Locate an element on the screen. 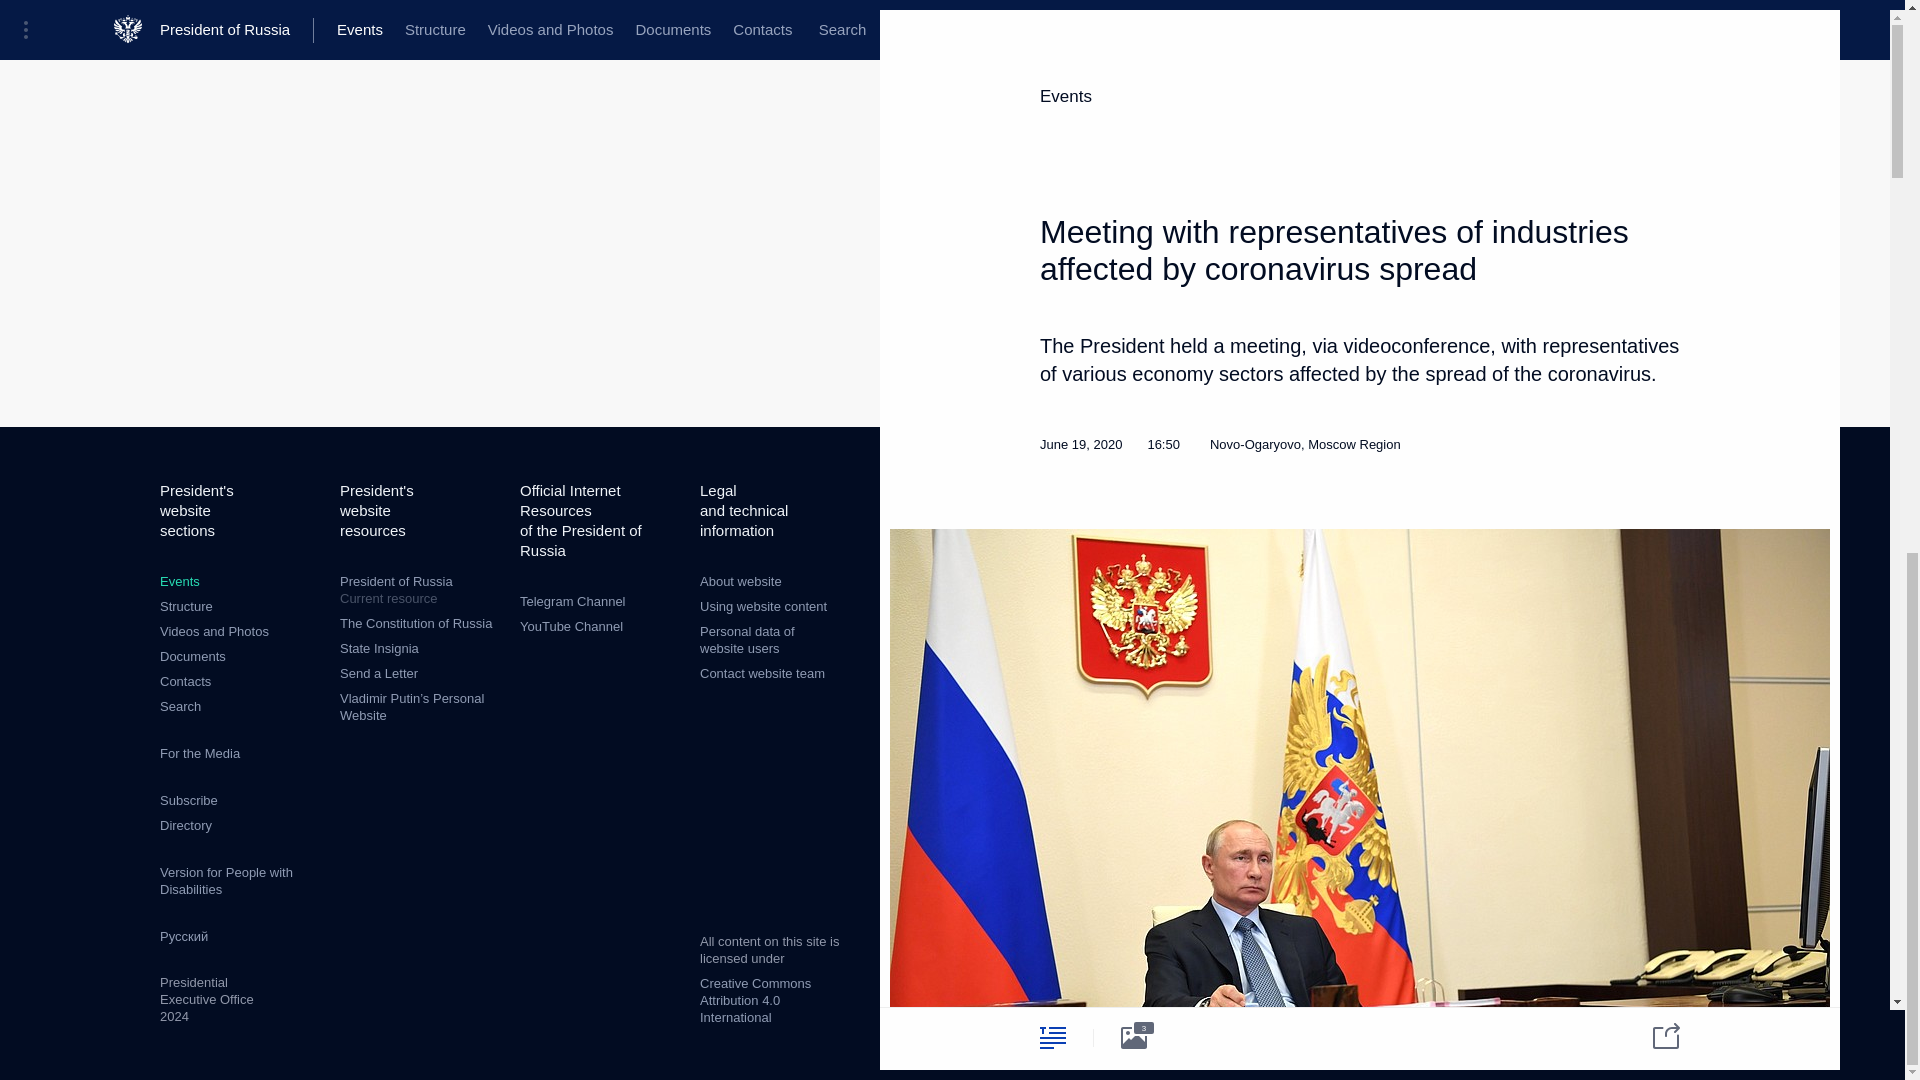  Creative Commons Attribution 4.0 International is located at coordinates (755, 1000).